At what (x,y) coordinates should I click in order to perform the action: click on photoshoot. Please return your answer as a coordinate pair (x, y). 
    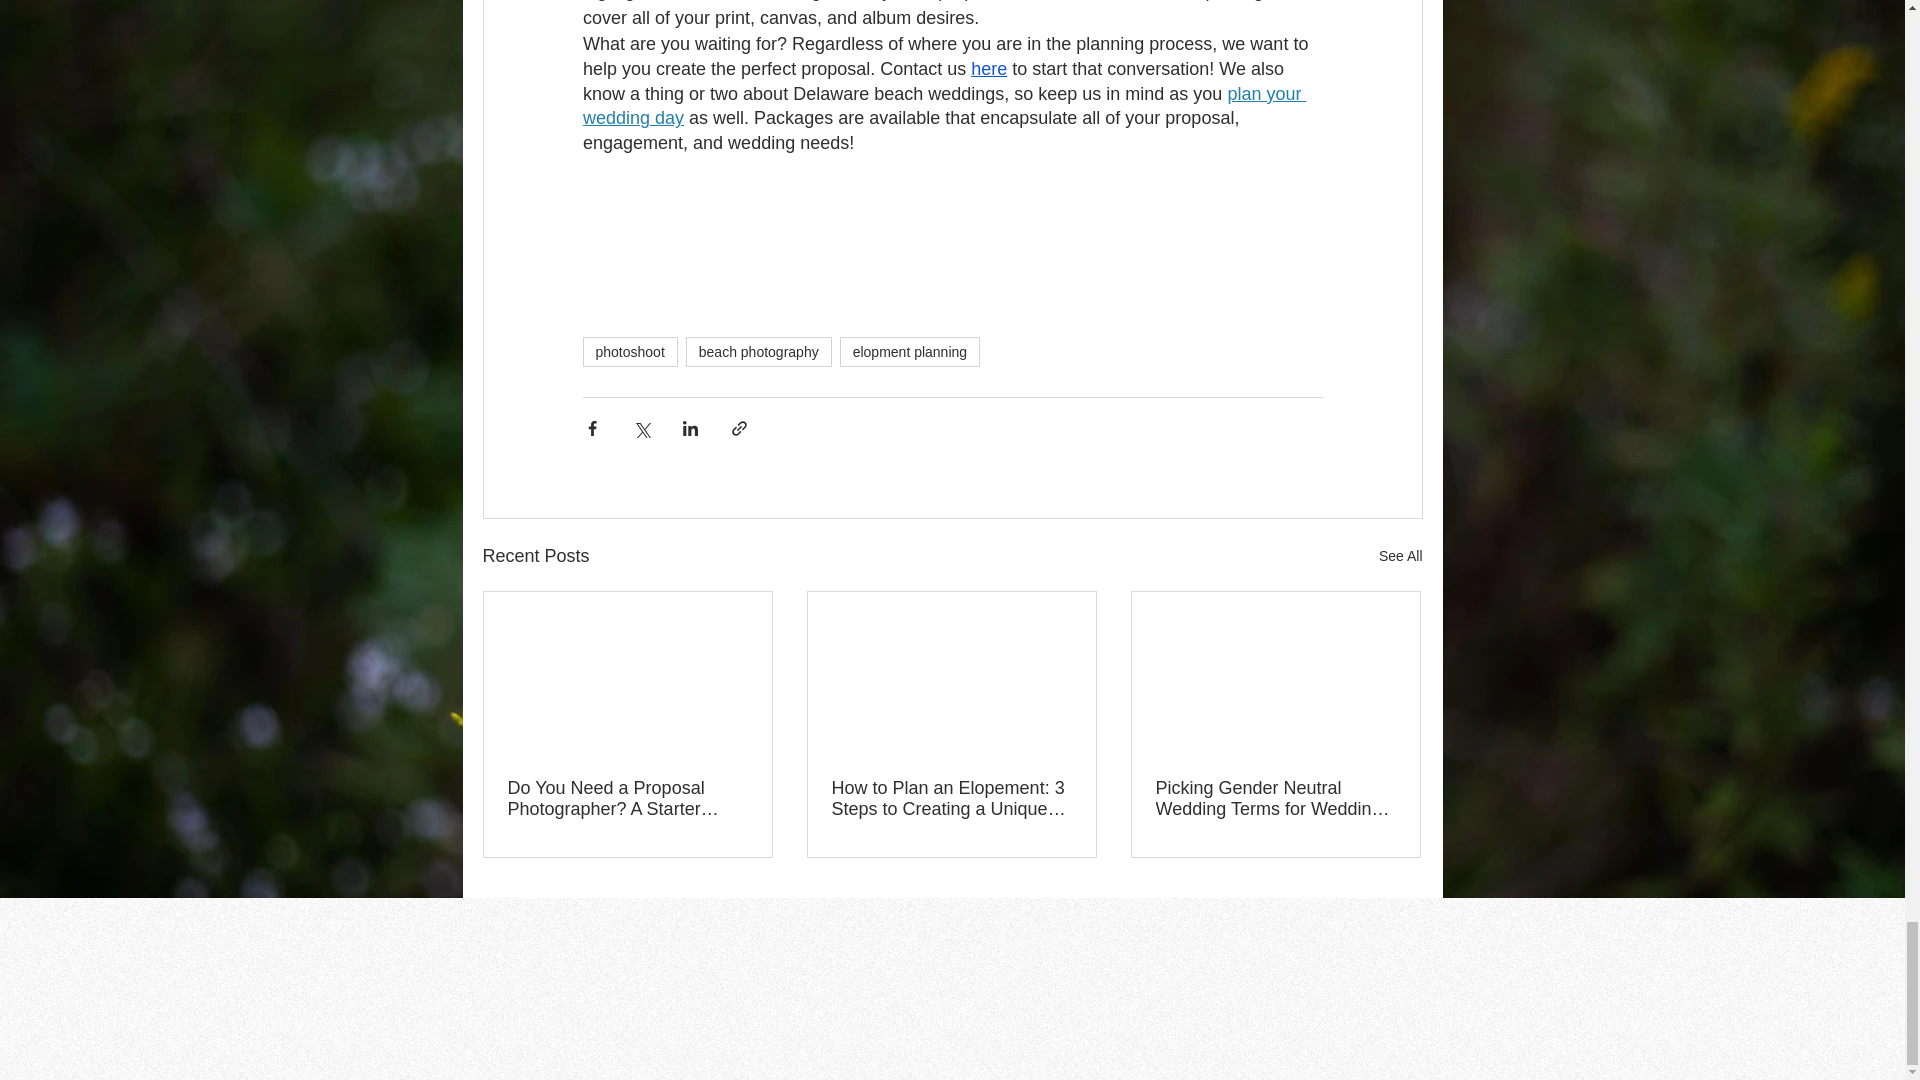
    Looking at the image, I should click on (629, 352).